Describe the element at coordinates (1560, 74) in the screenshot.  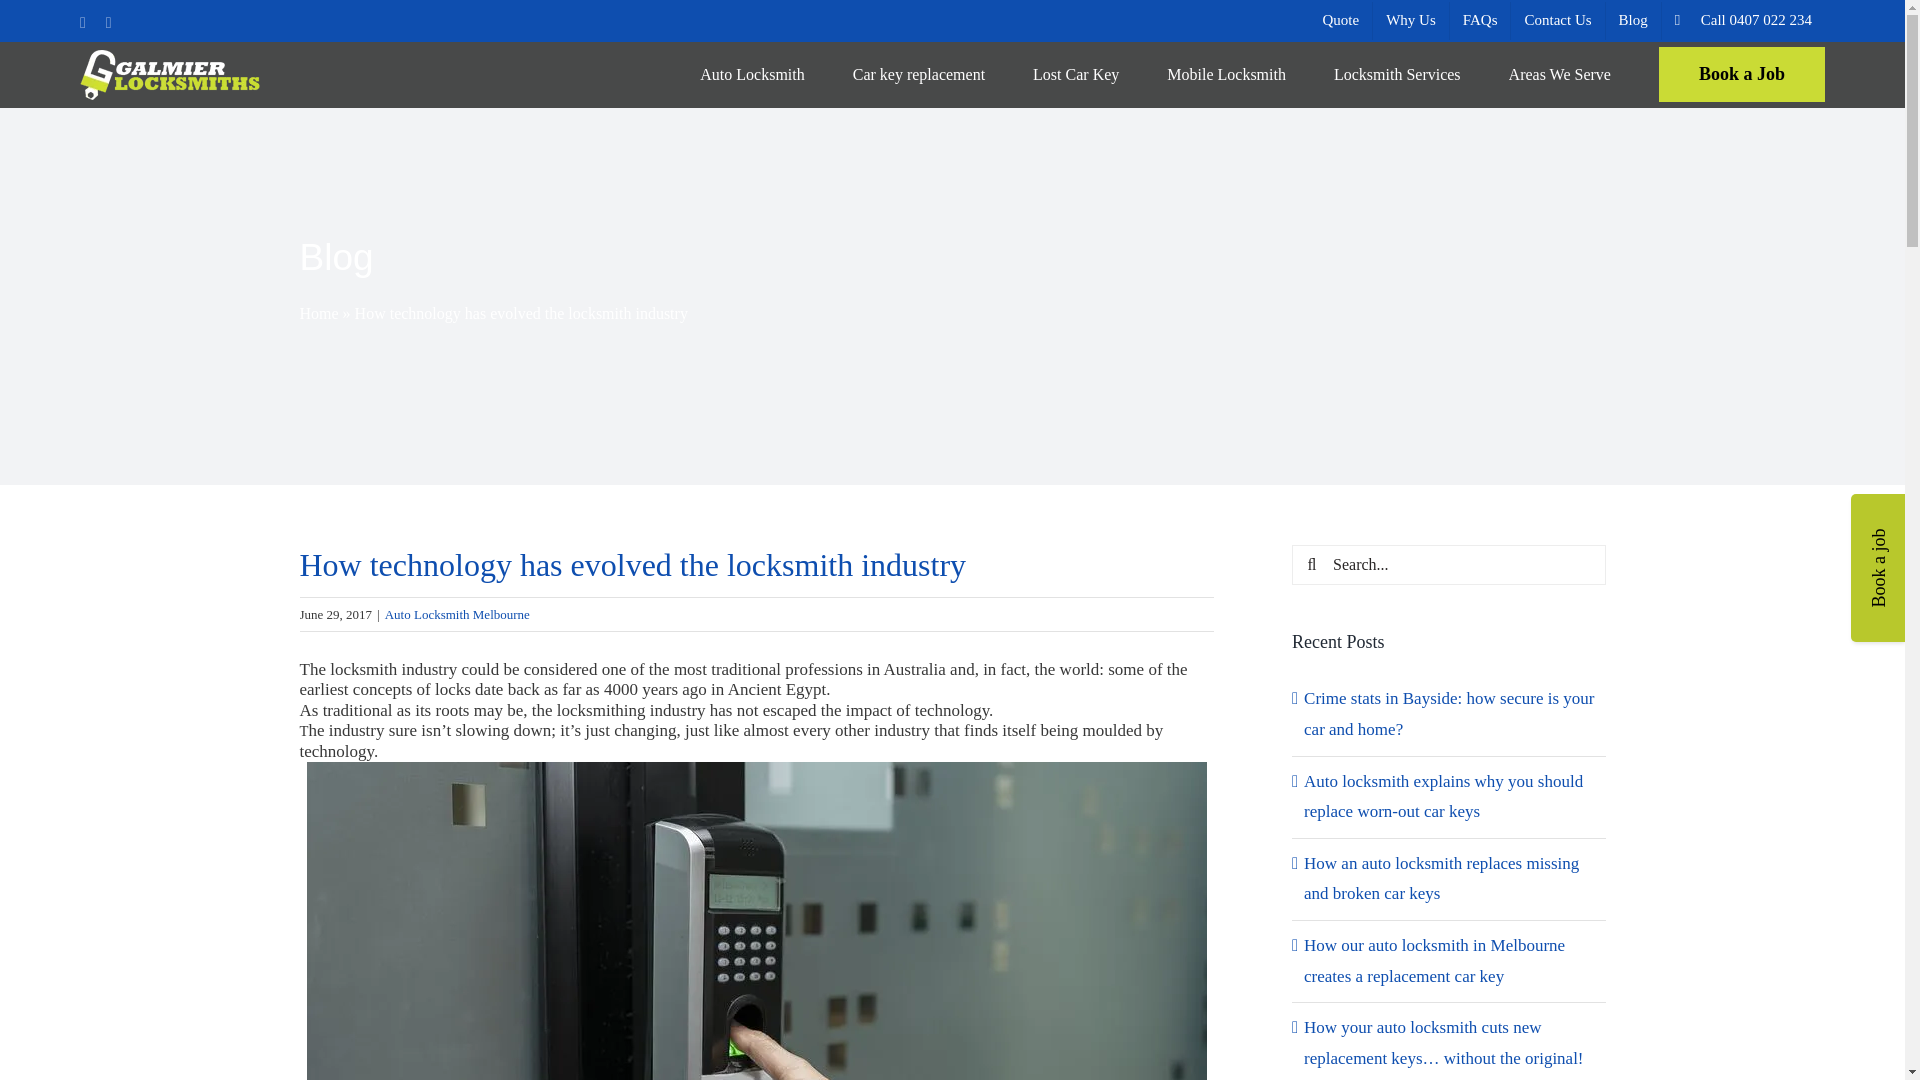
I see `Areas We Serve` at that location.